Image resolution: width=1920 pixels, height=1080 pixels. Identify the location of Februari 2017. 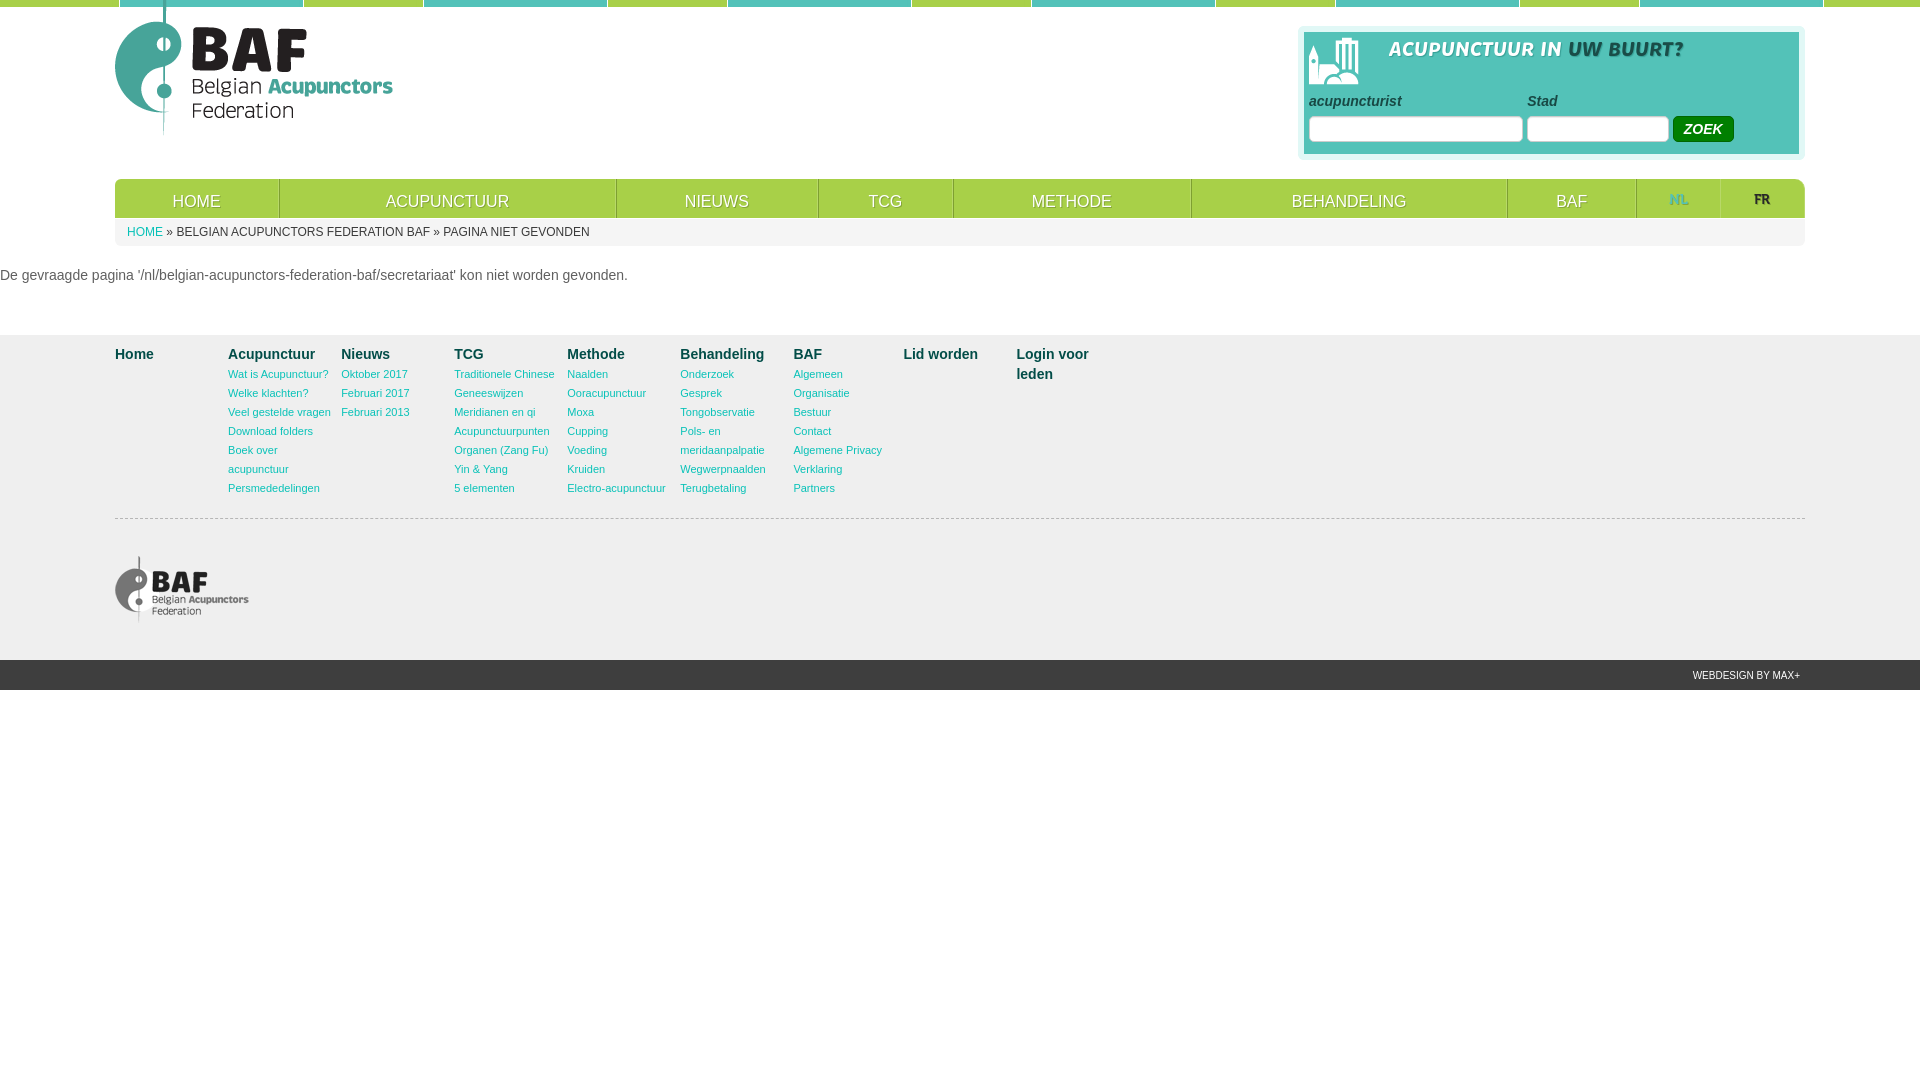
(376, 393).